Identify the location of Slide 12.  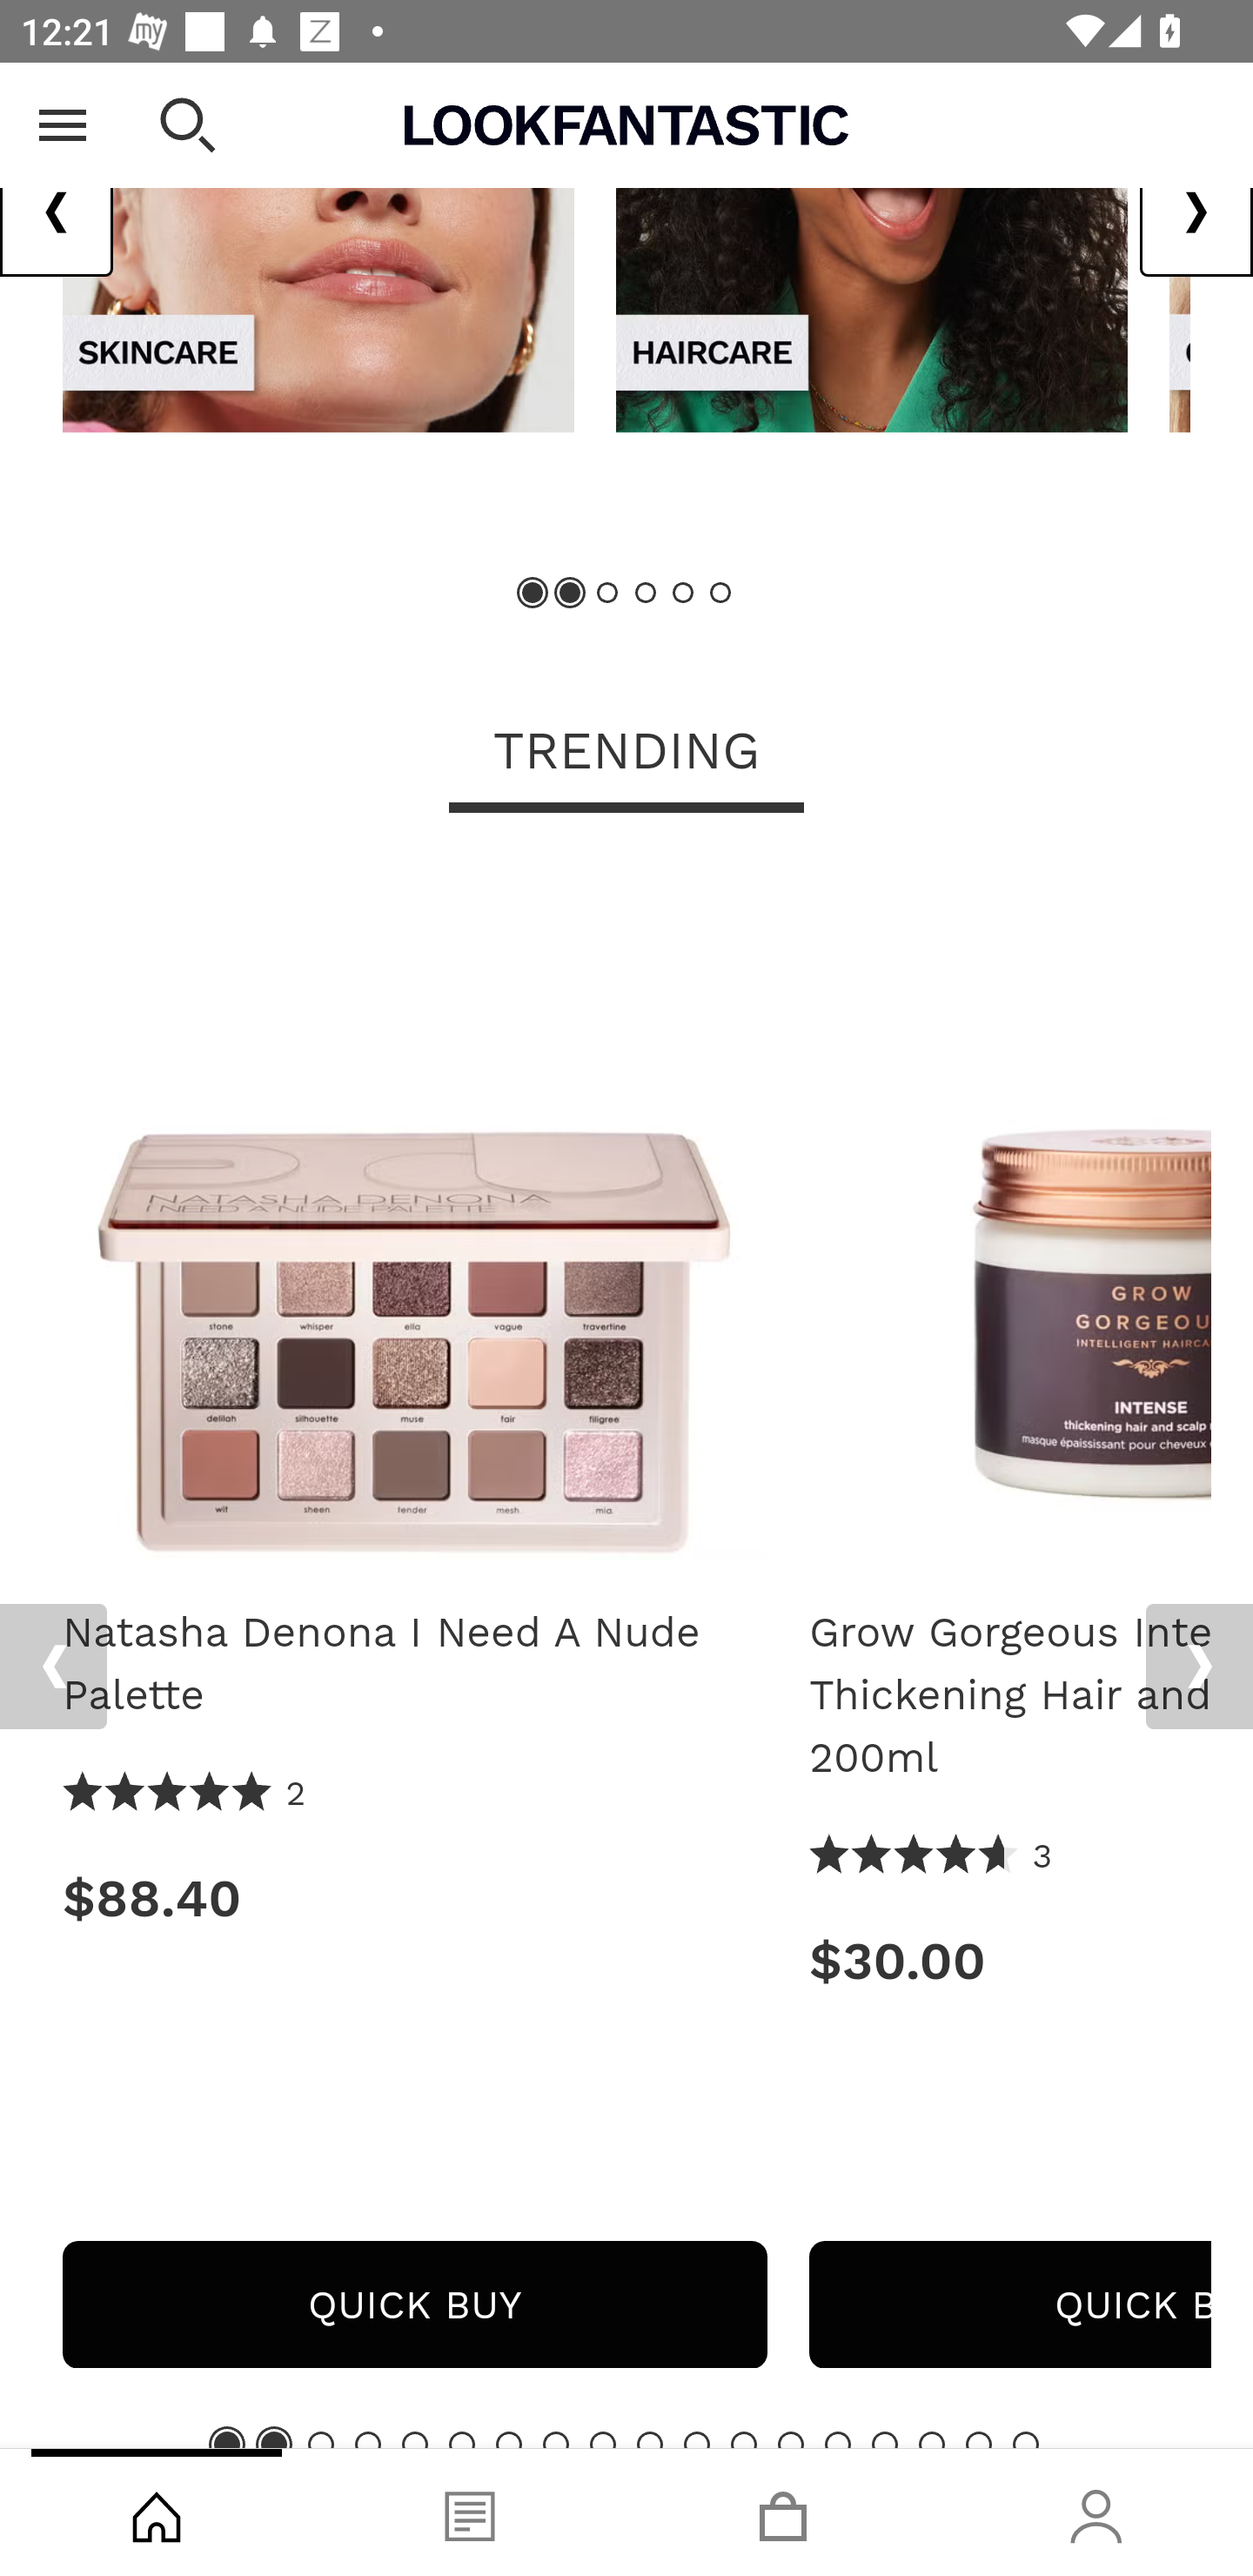
(743, 2440).